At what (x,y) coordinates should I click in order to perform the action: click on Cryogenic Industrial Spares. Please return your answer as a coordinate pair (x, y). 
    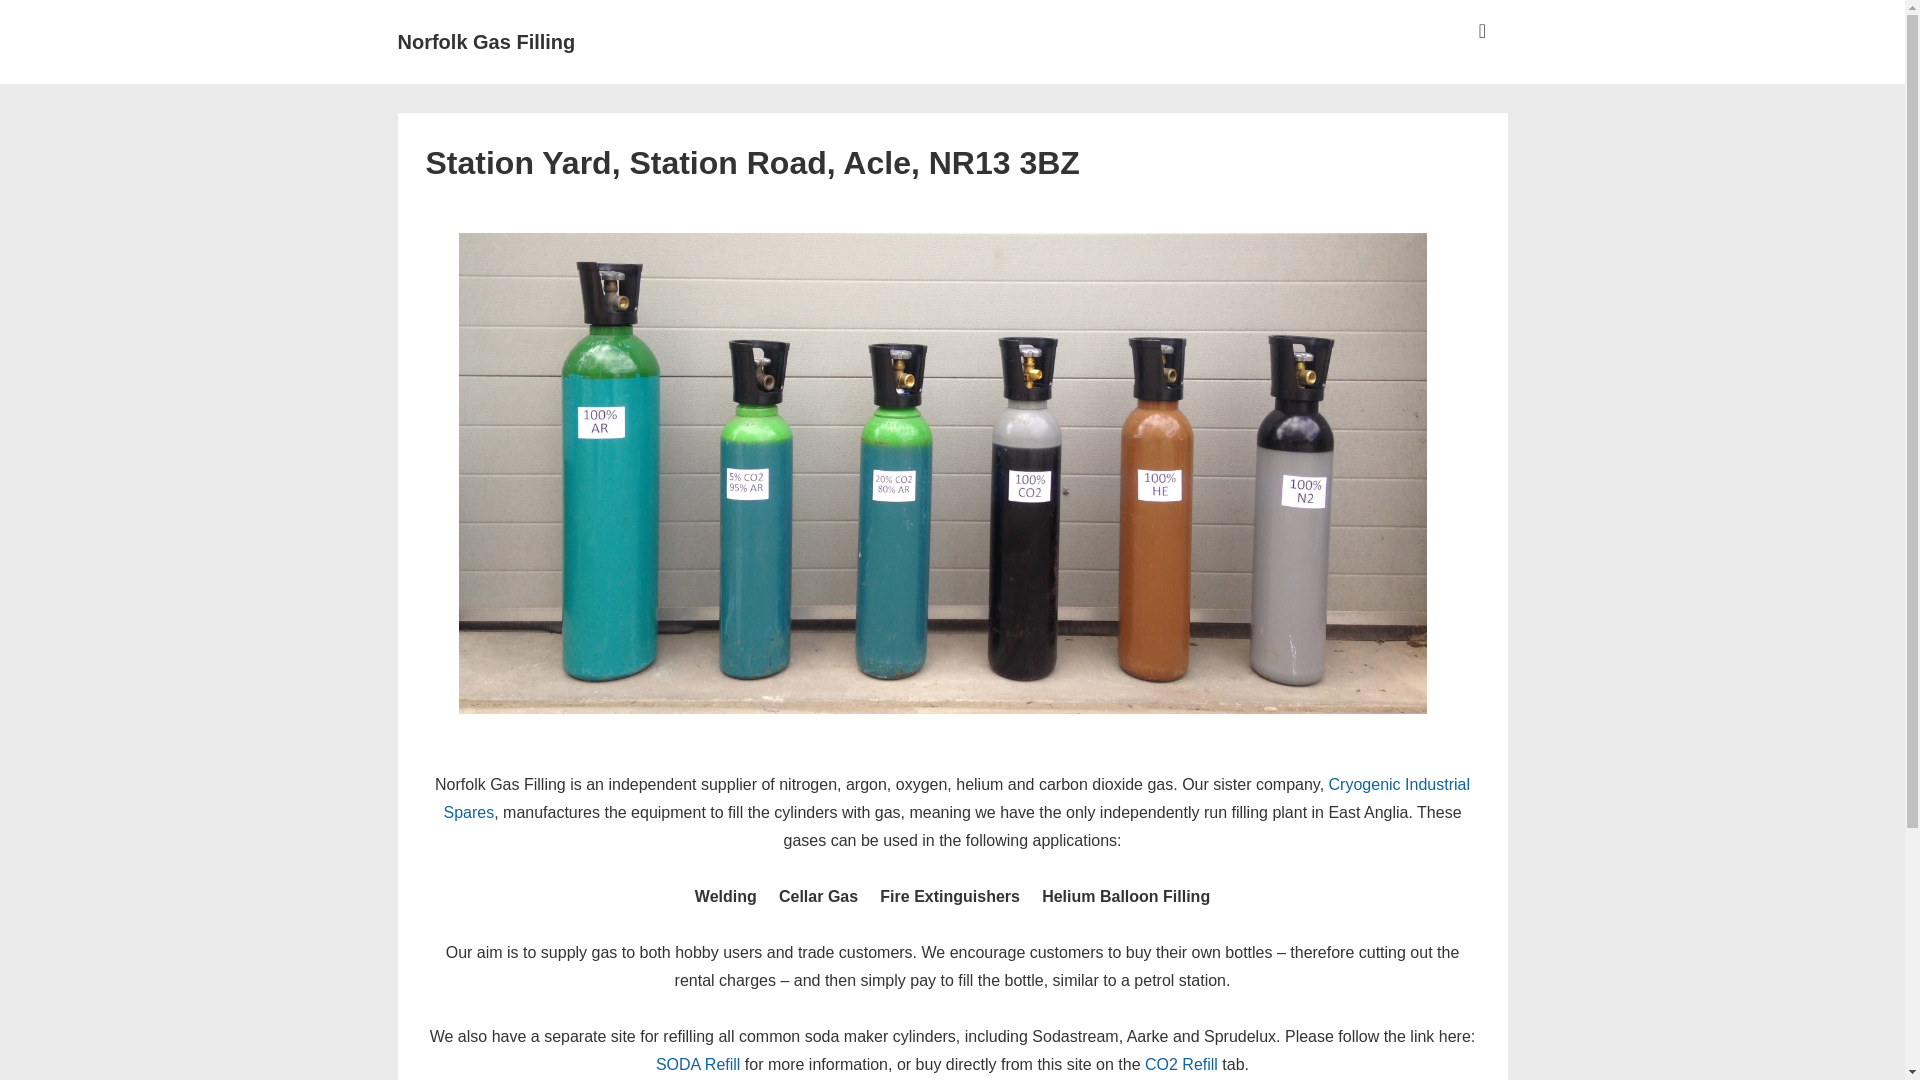
    Looking at the image, I should click on (956, 798).